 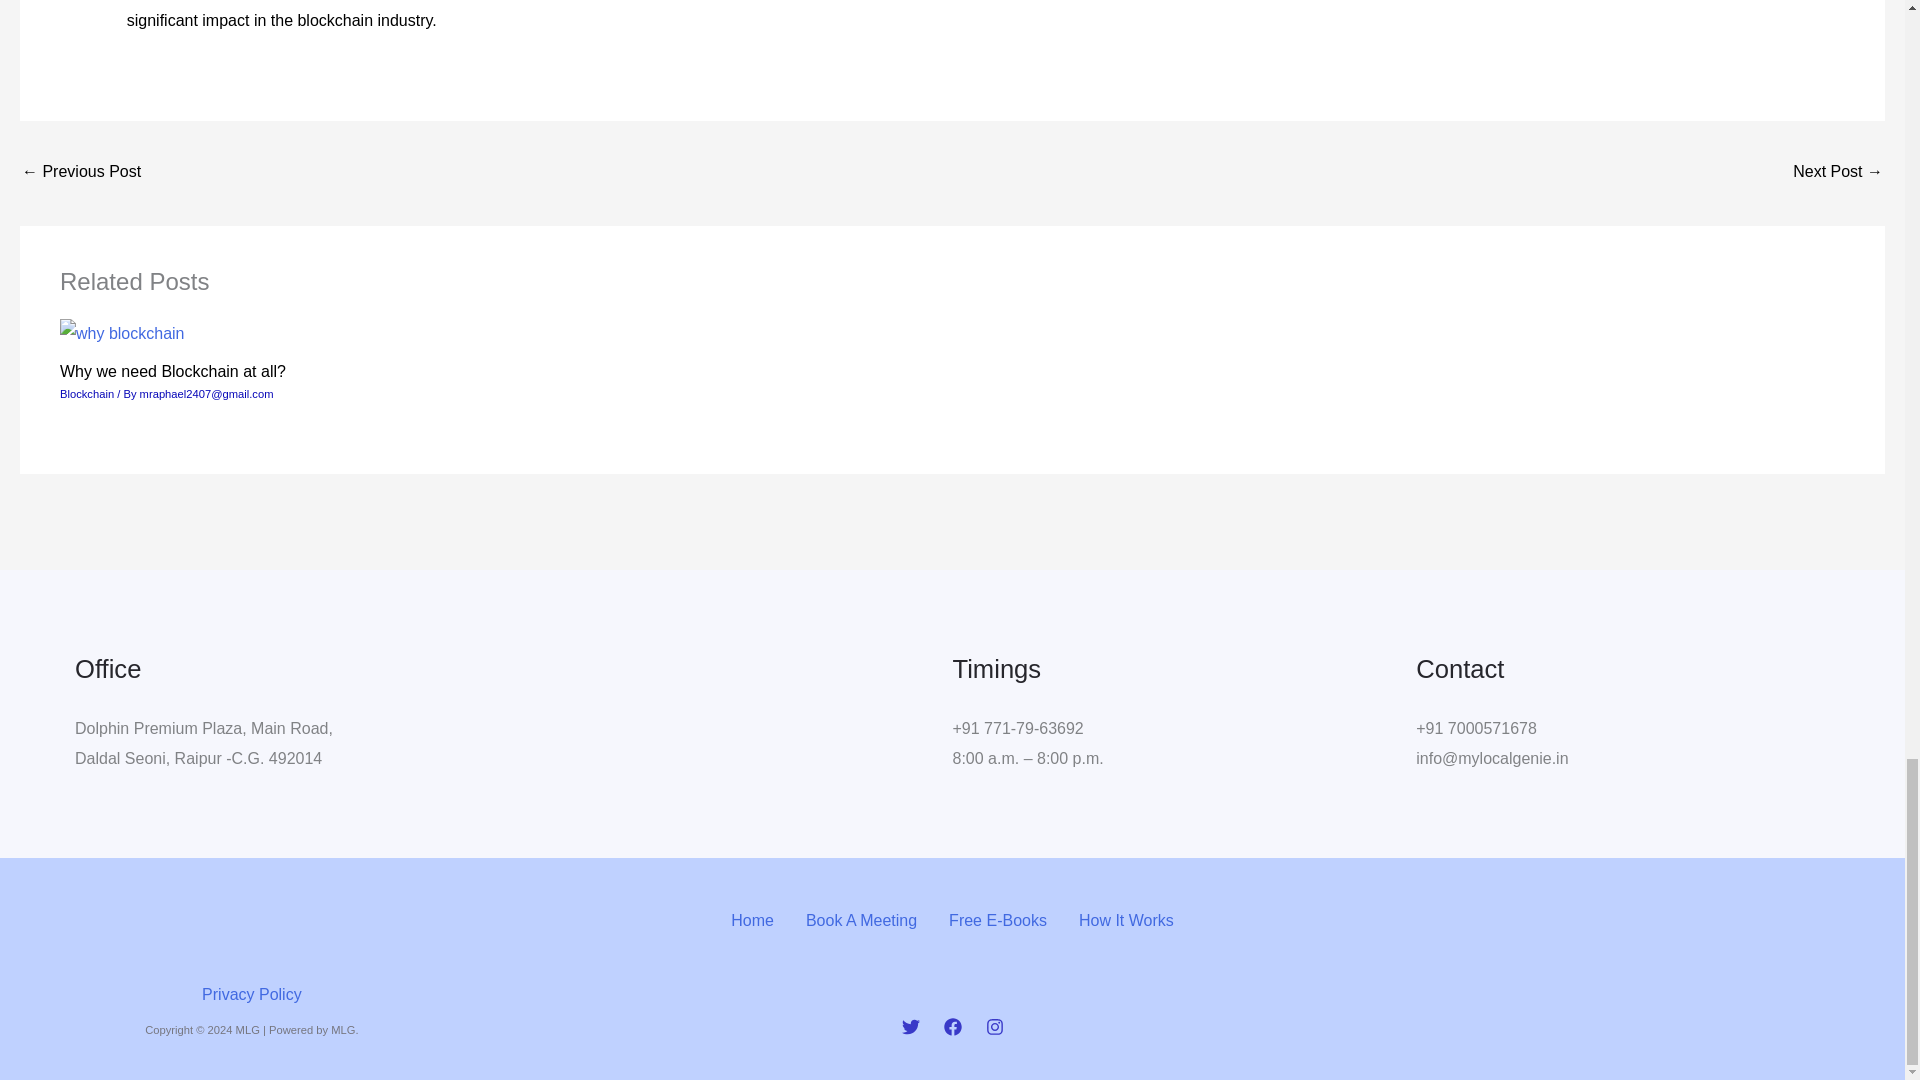 I want to click on Why we need Blockchain at all?, so click(x=172, y=371).